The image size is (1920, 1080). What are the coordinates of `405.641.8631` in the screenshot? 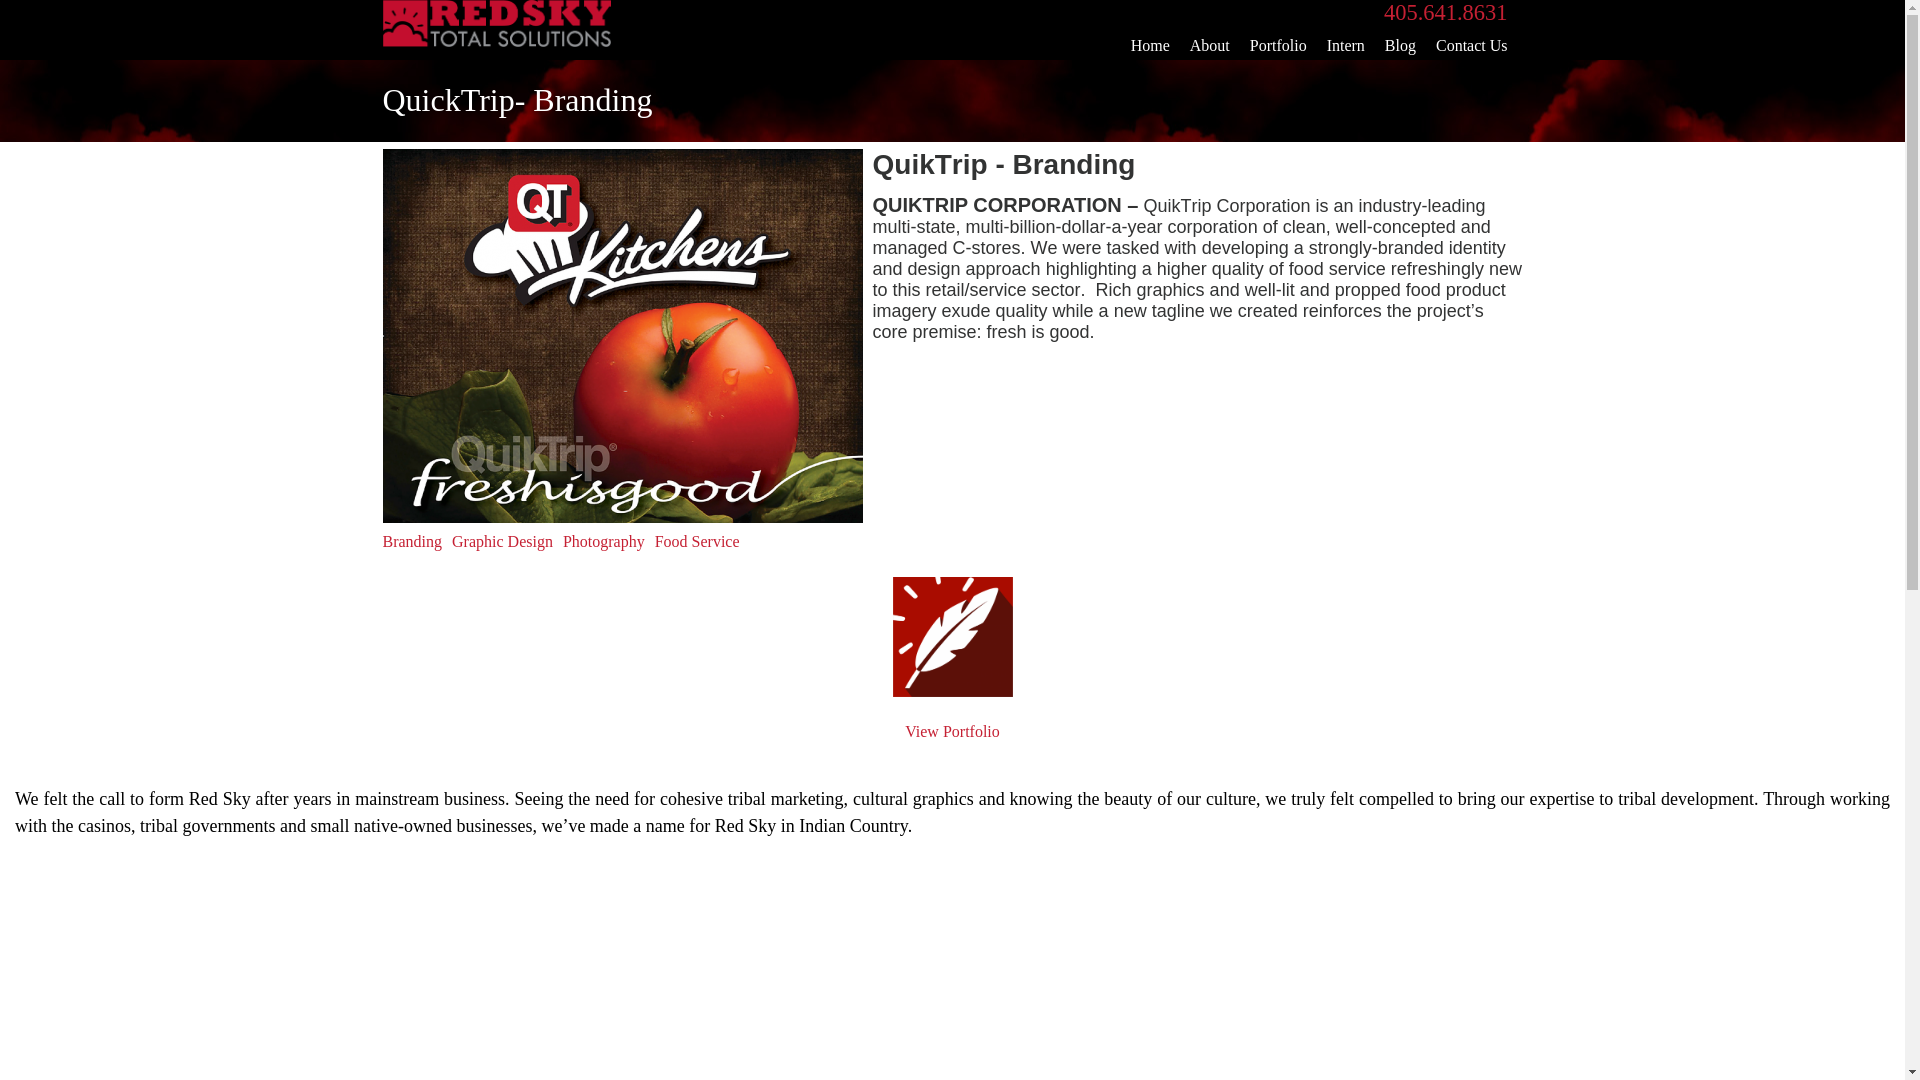 It's located at (1446, 12).